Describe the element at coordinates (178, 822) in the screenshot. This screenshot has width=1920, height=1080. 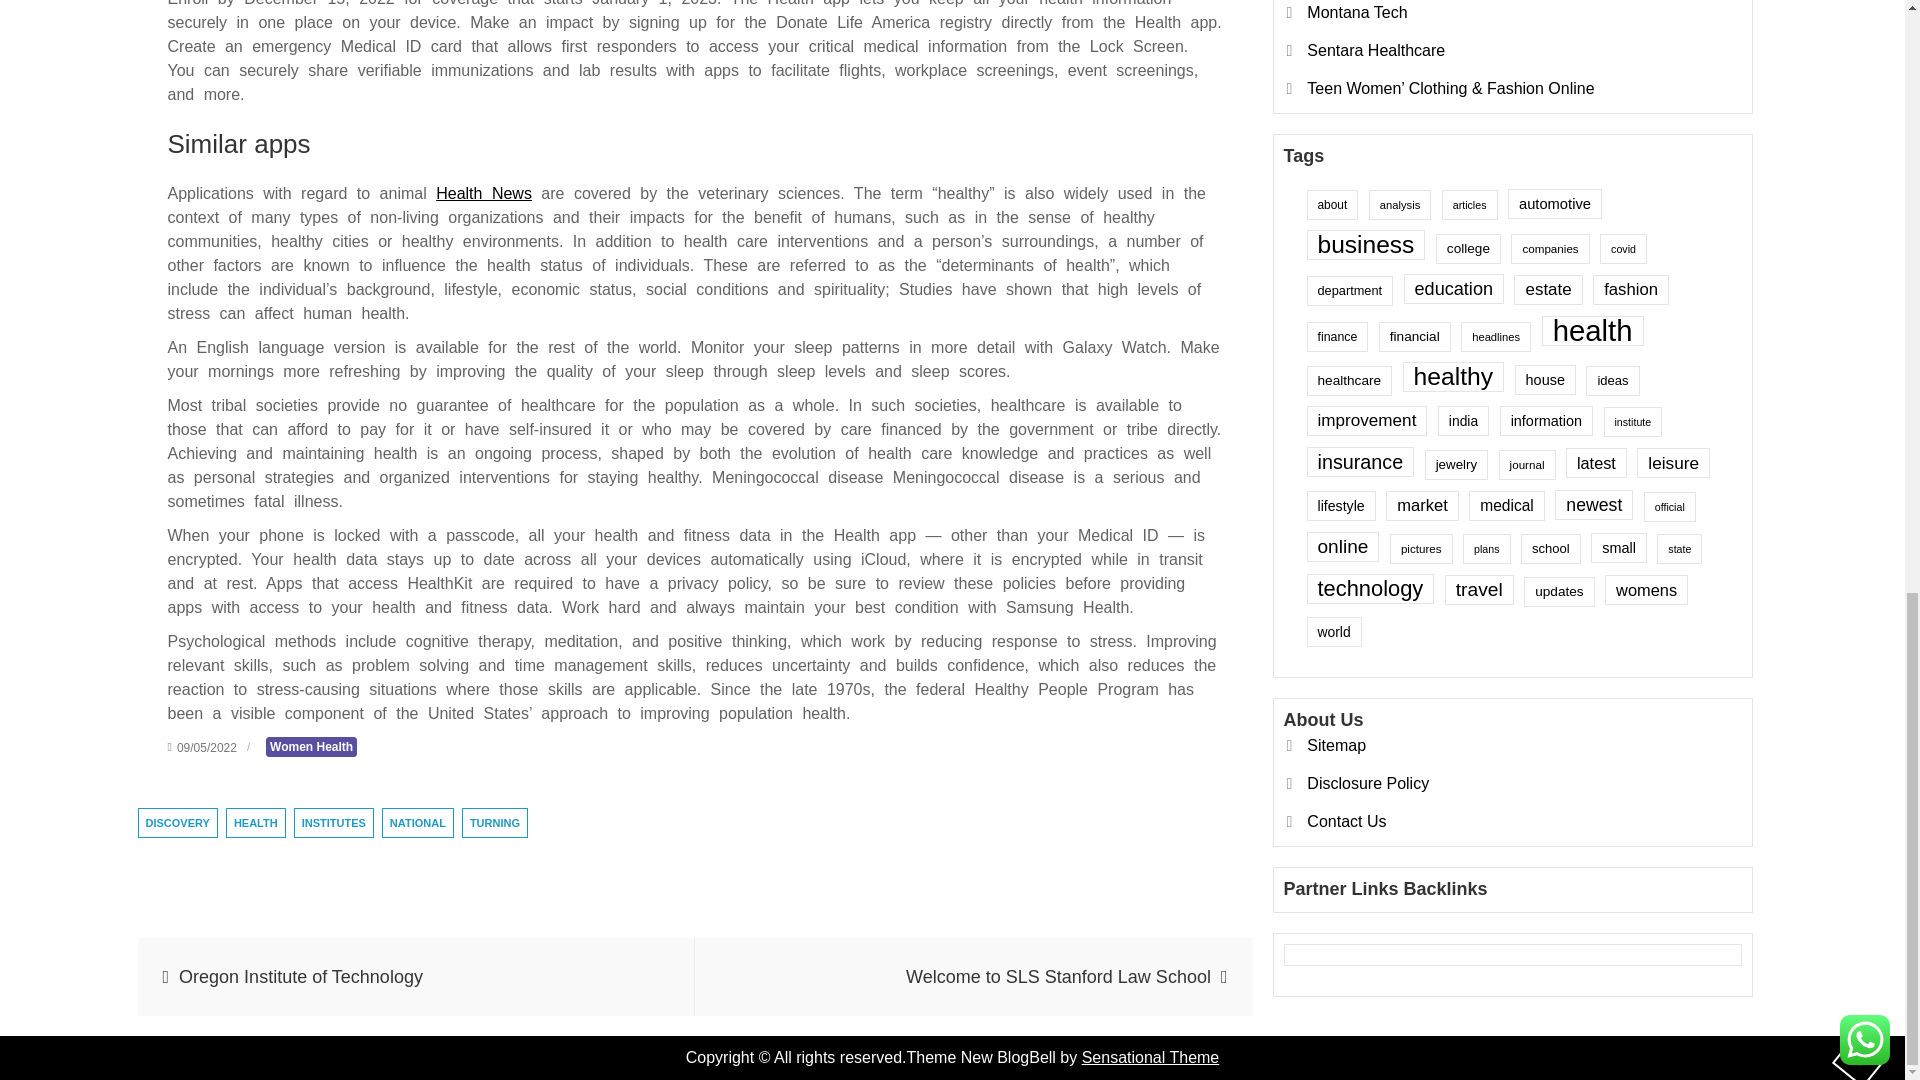
I see `DISCOVERY` at that location.